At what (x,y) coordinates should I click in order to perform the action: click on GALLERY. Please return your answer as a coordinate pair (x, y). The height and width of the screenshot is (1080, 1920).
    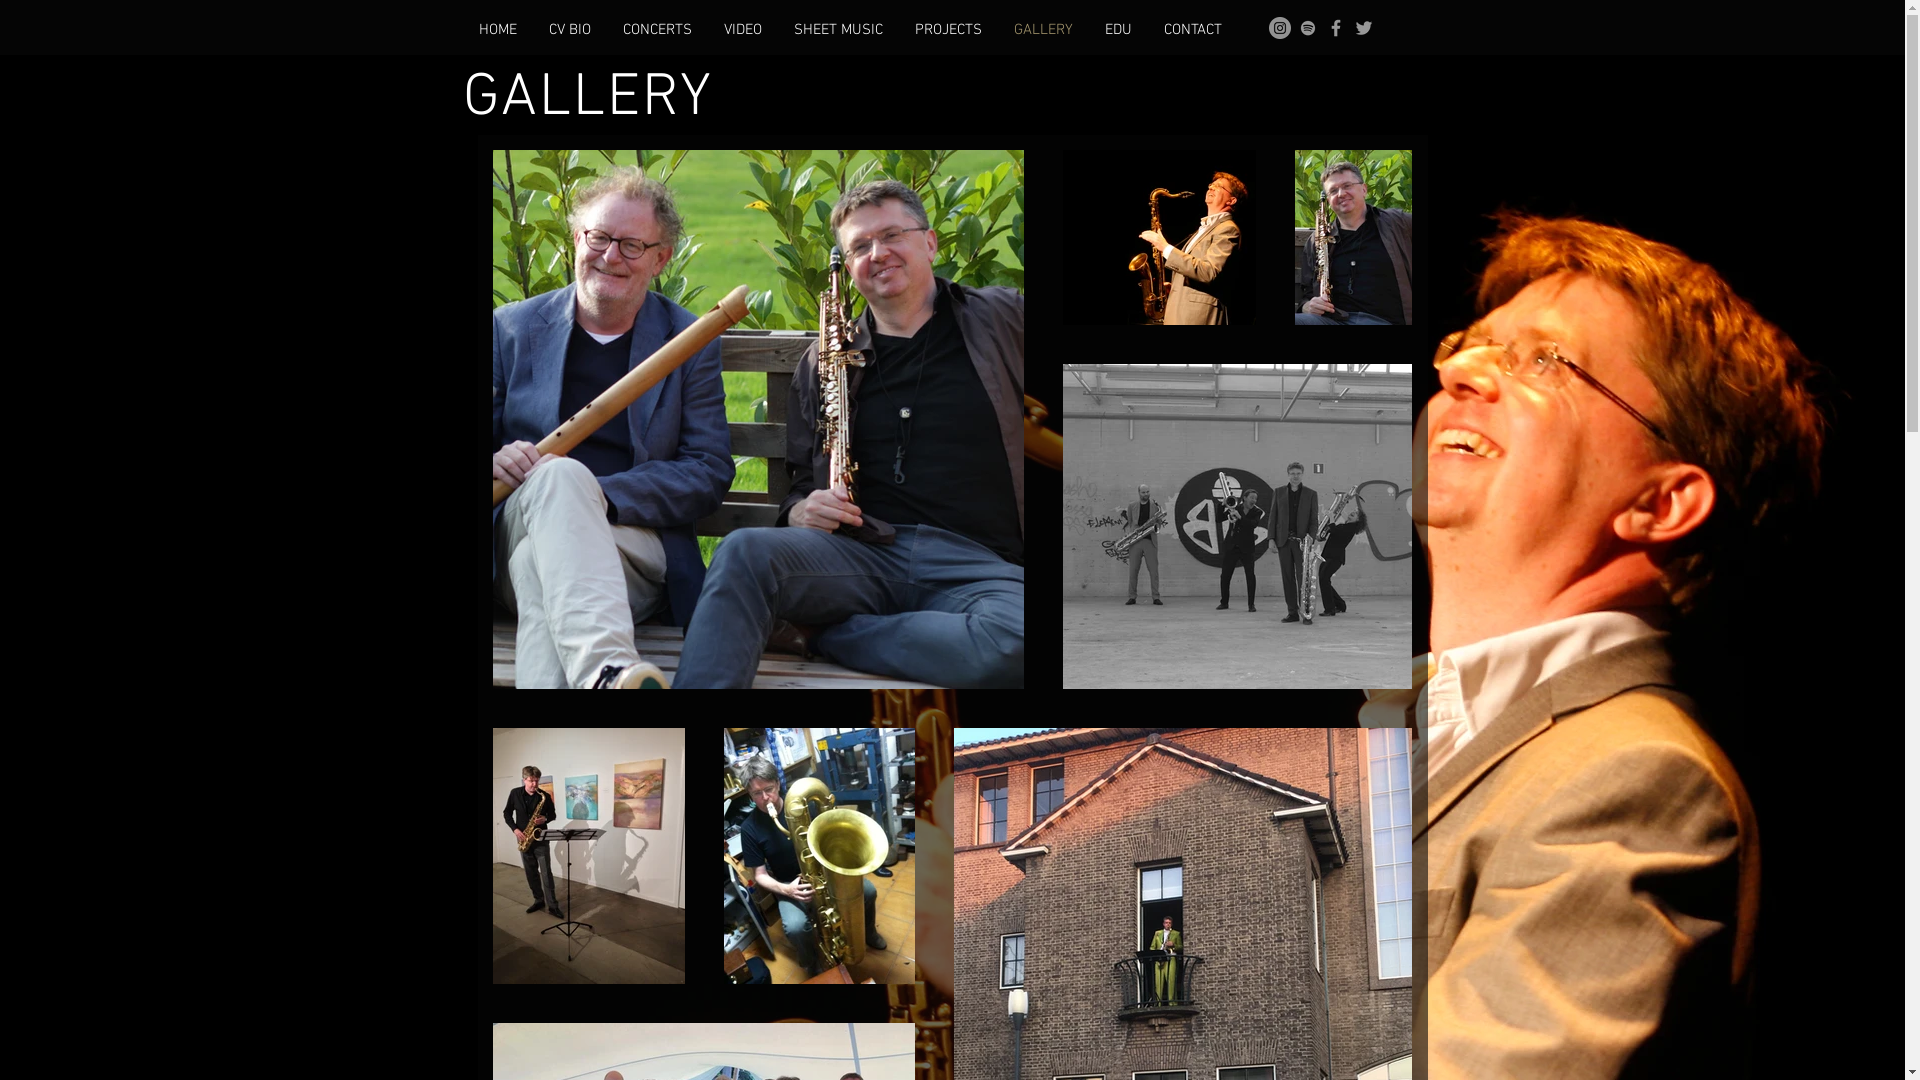
    Looking at the image, I should click on (1044, 30).